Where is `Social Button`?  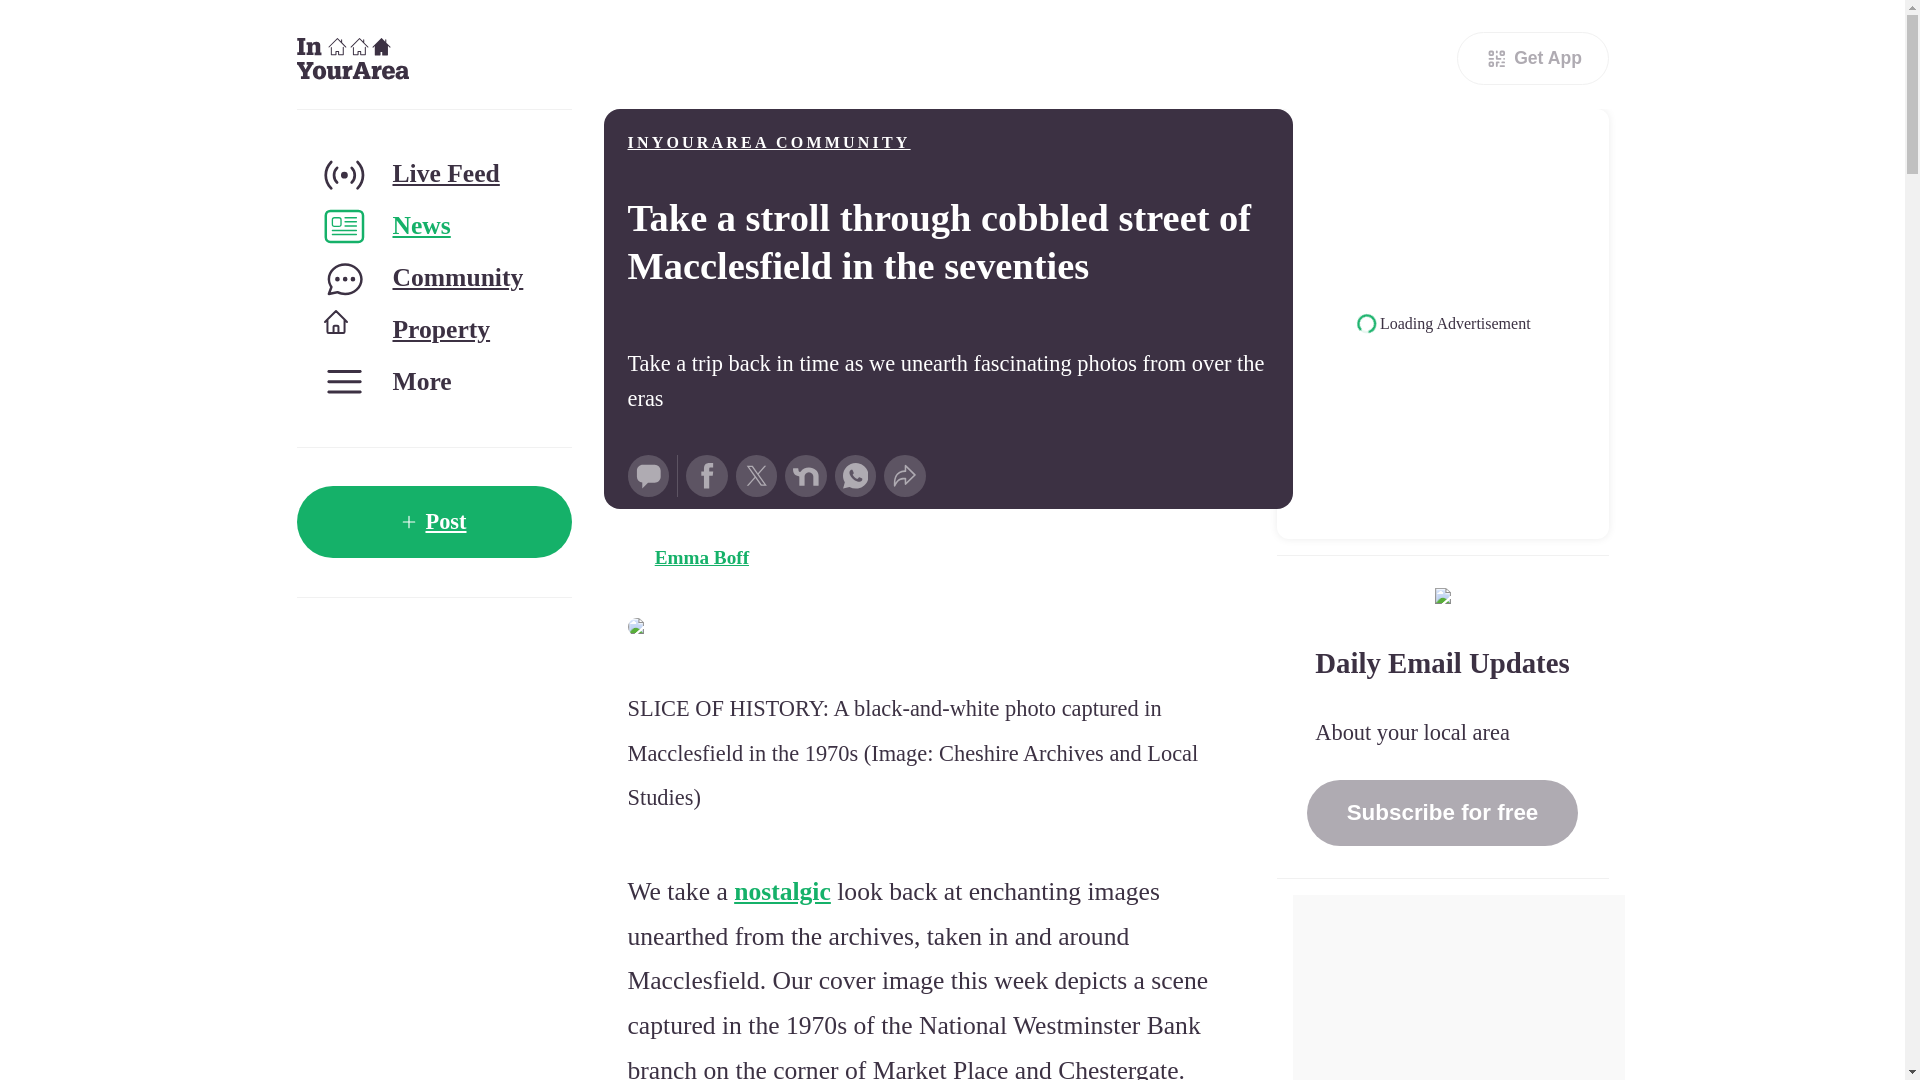 Social Button is located at coordinates (648, 475).